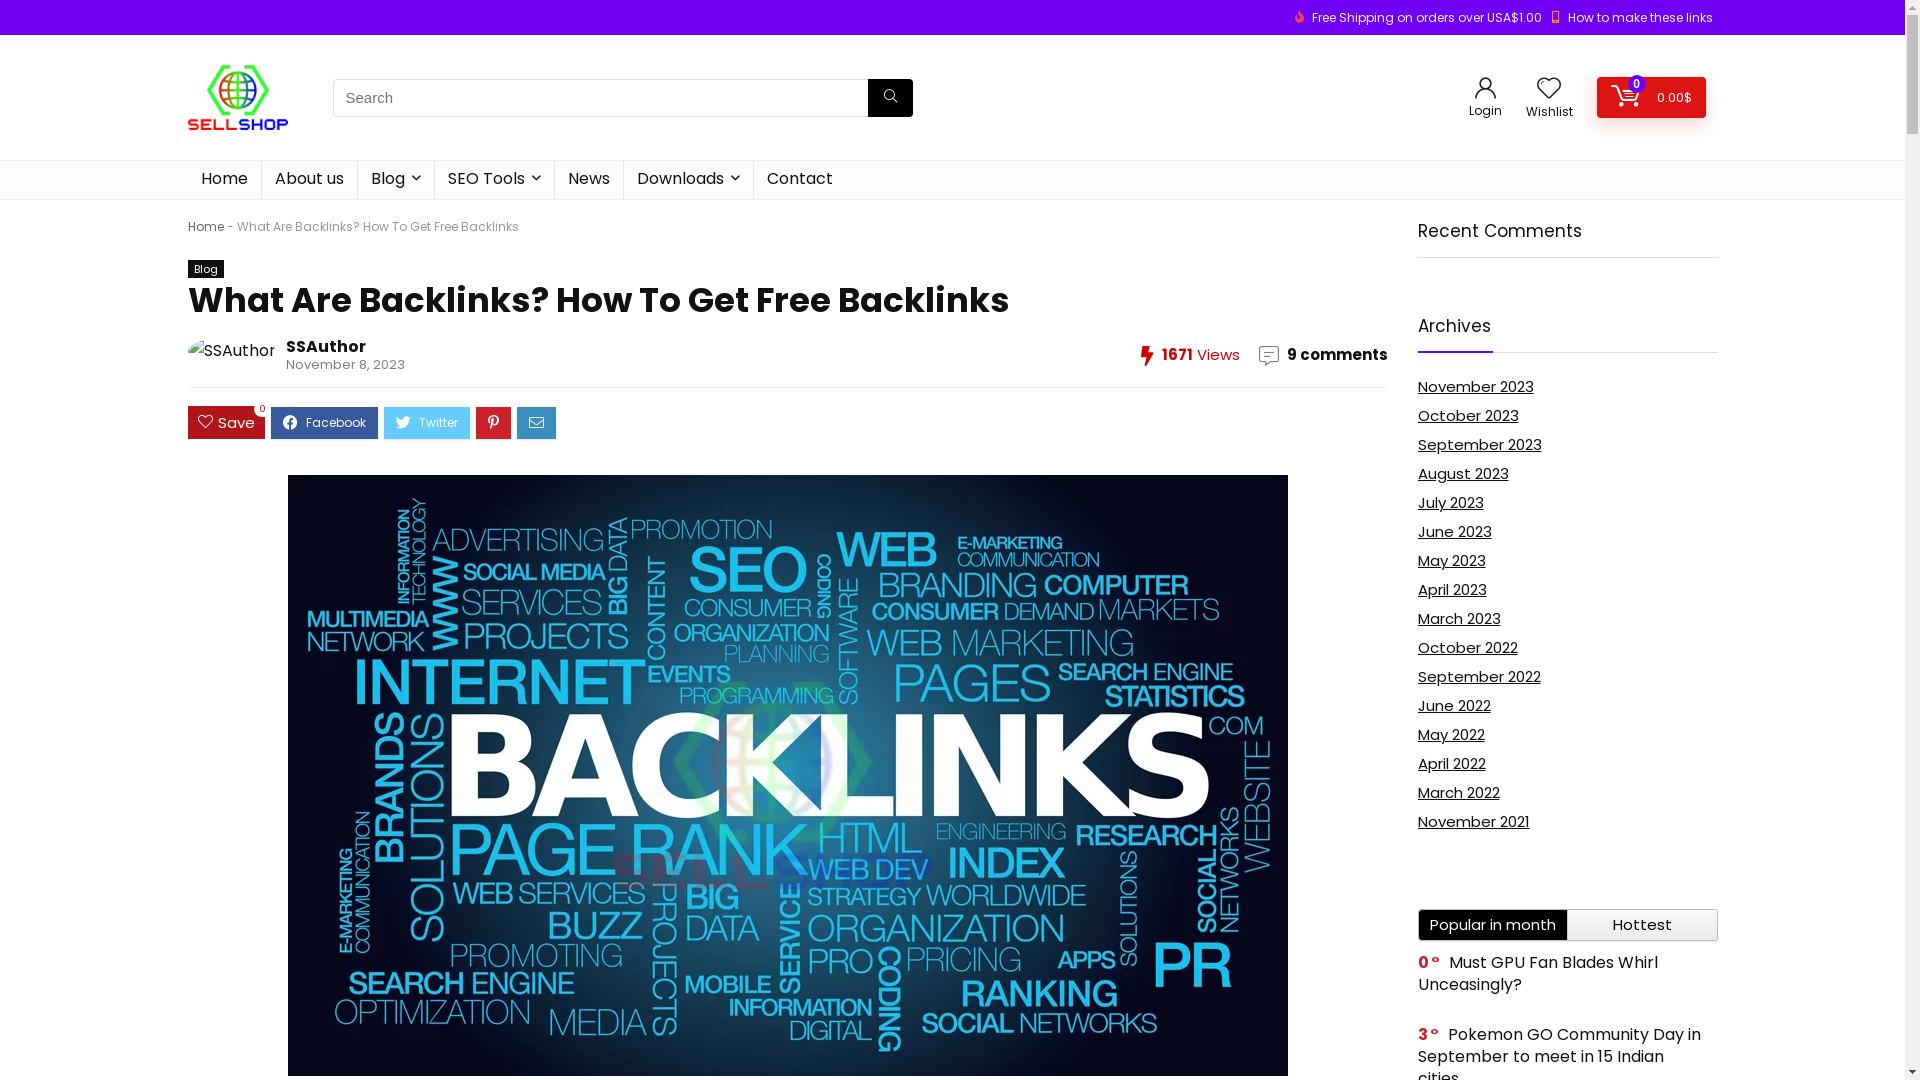 This screenshot has height=1080, width=1920. I want to click on Must GPU Fan Blades Whirl Unceasingly?, so click(1538, 974).